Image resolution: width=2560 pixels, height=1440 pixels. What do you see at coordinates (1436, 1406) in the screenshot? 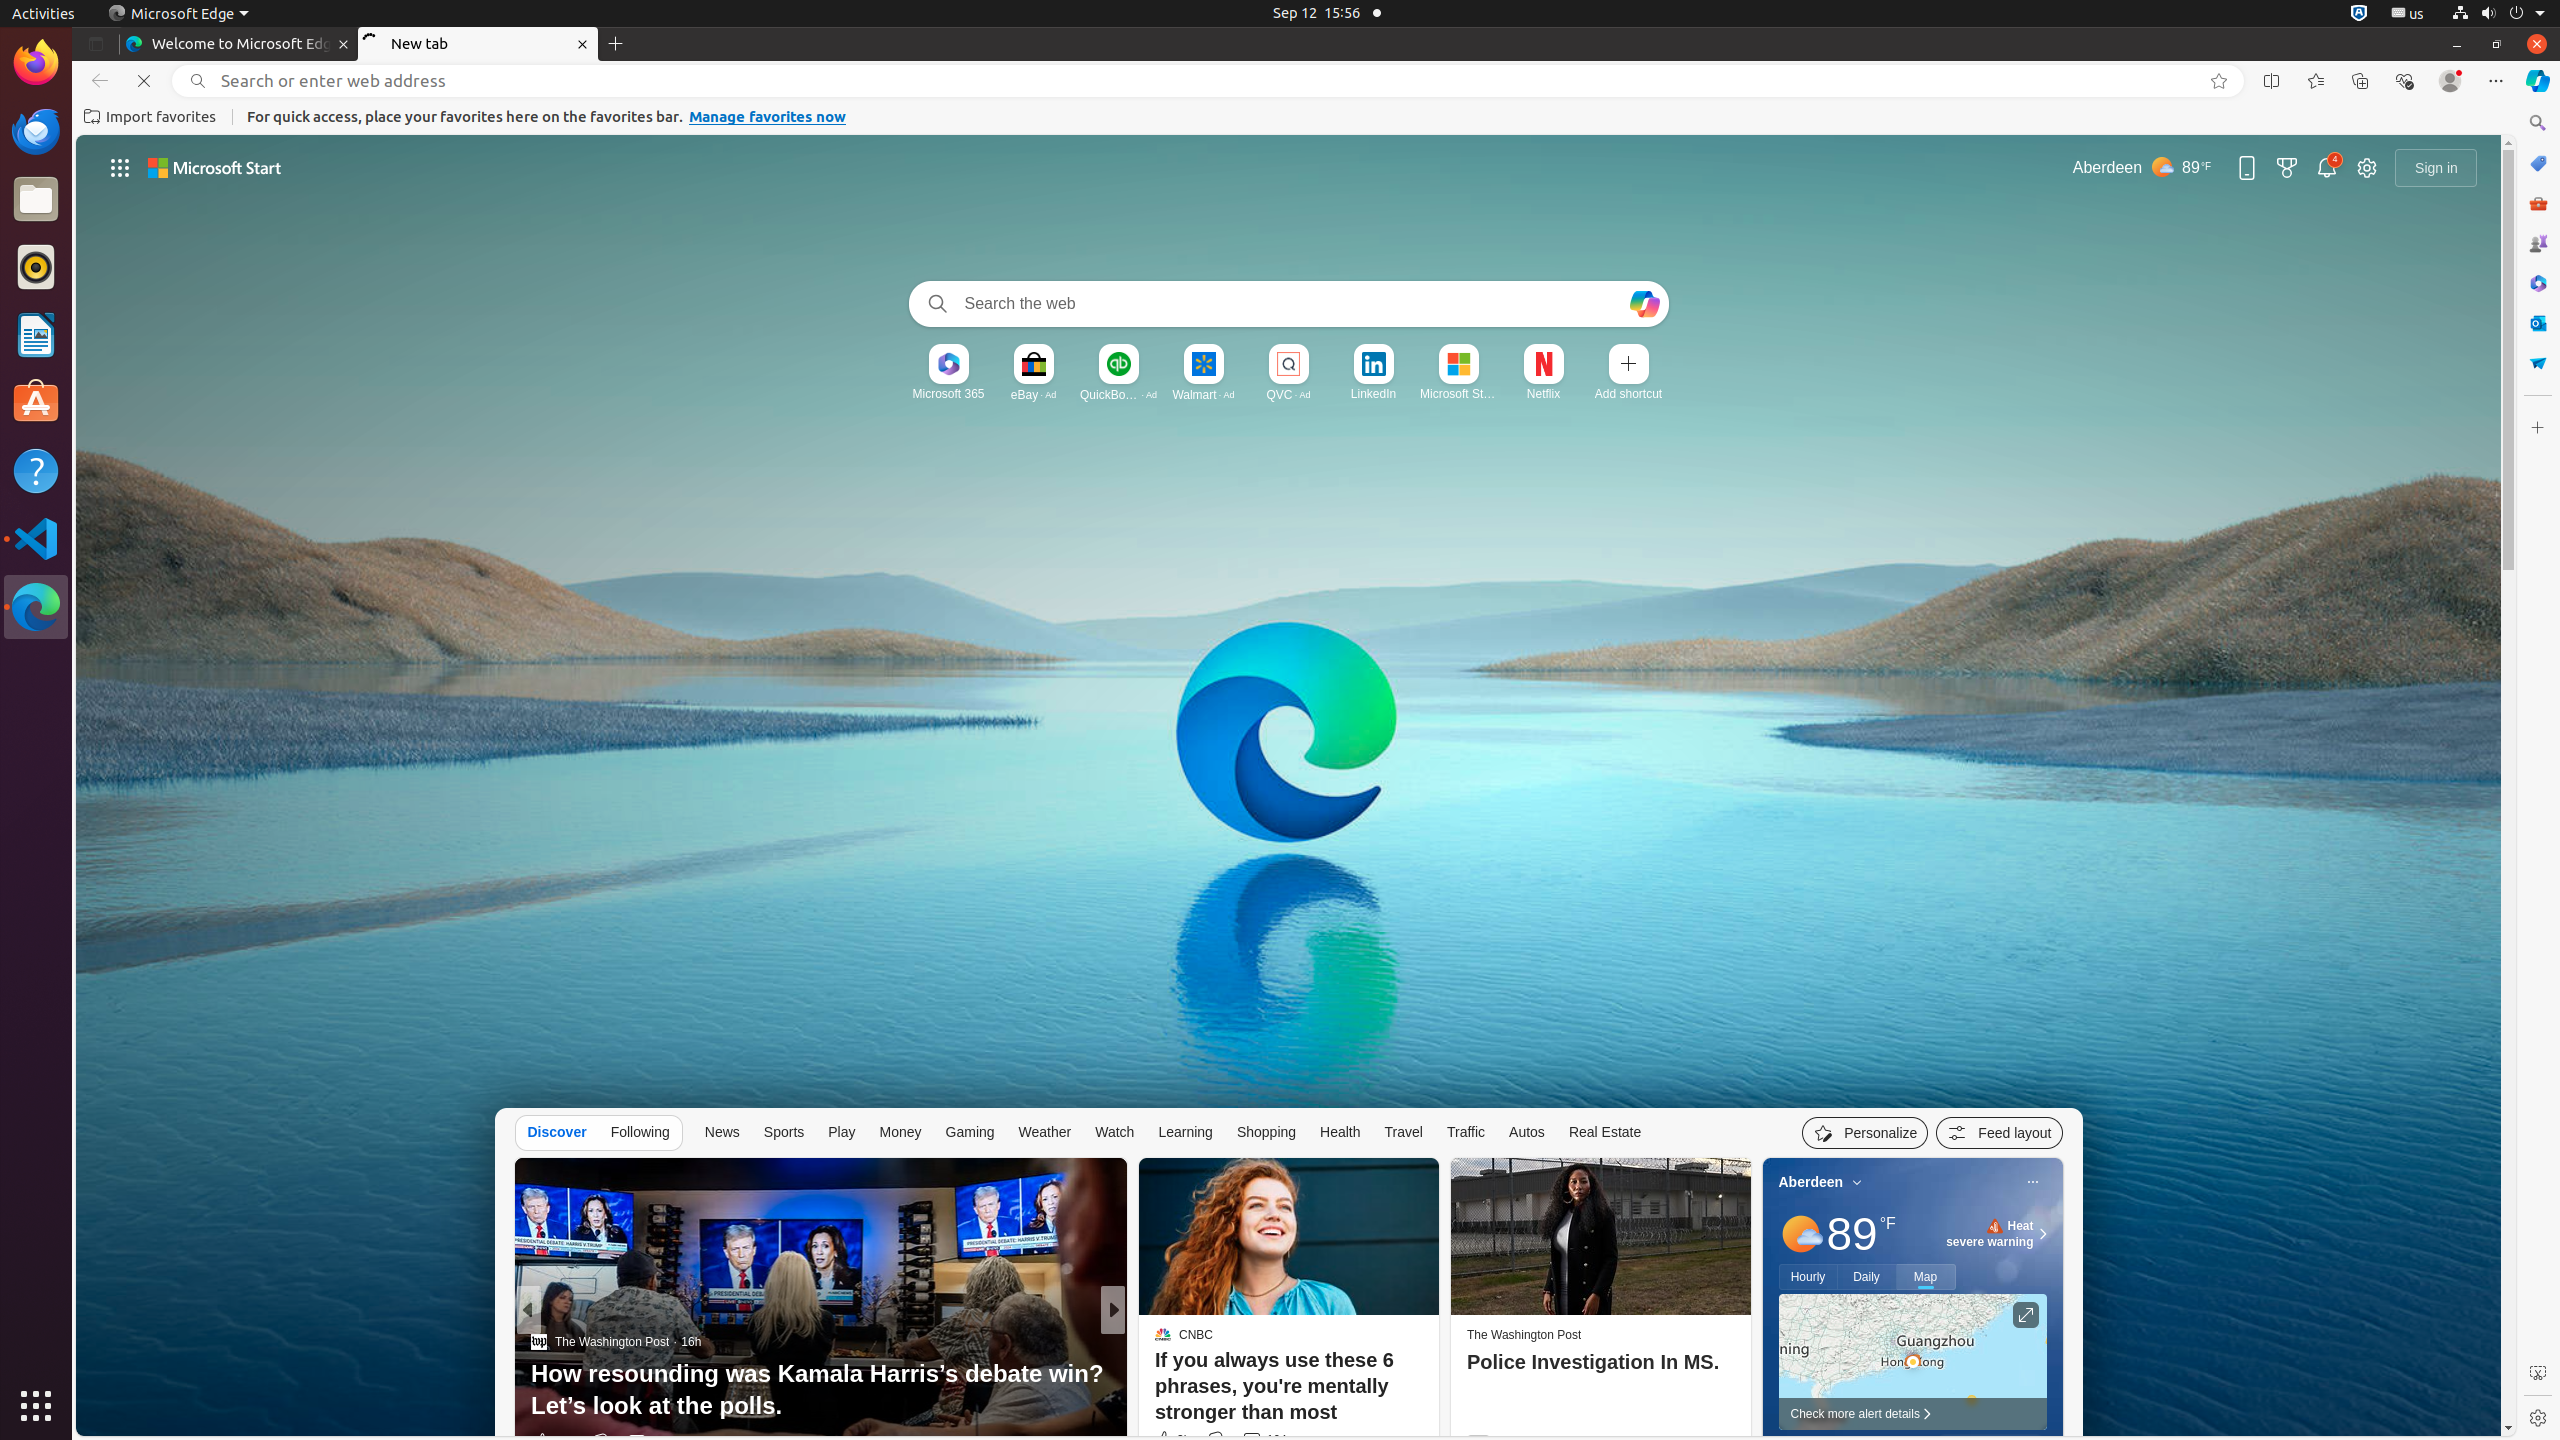
I see `Mysterious Animals Recently Discovered` at bounding box center [1436, 1406].